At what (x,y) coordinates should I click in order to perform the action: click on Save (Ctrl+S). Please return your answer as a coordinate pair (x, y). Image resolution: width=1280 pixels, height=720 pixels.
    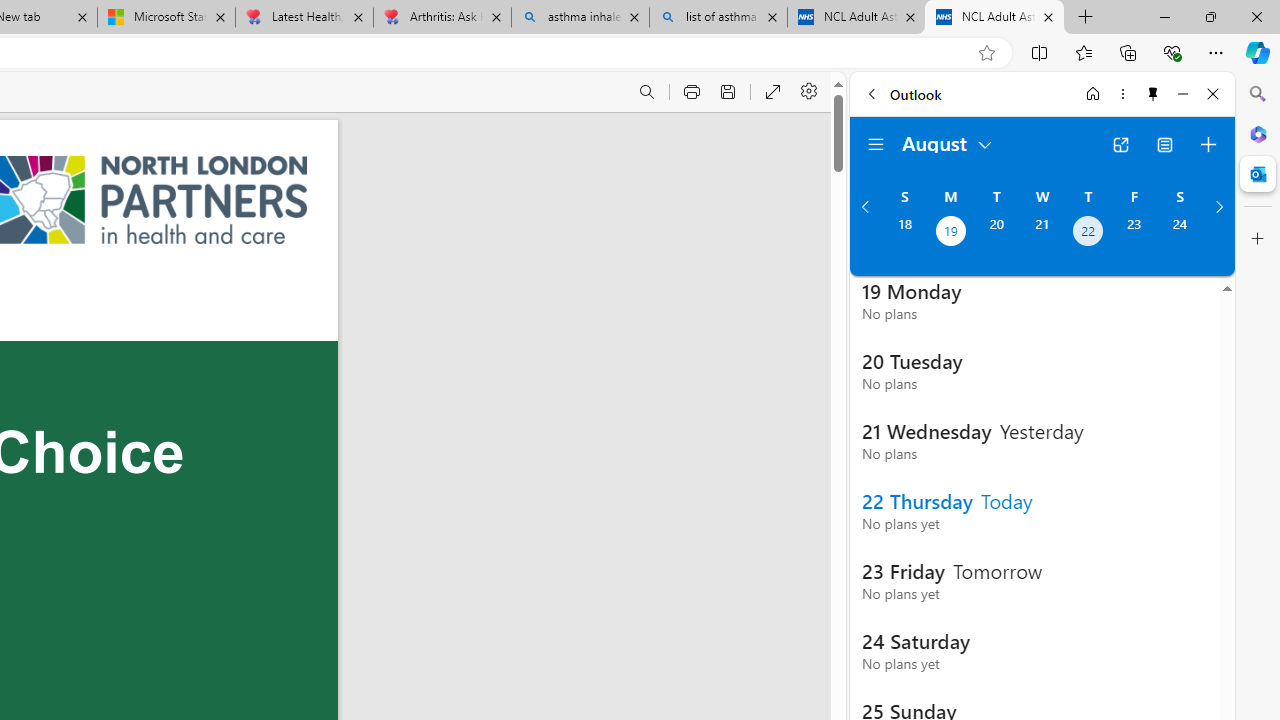
    Looking at the image, I should click on (728, 92).